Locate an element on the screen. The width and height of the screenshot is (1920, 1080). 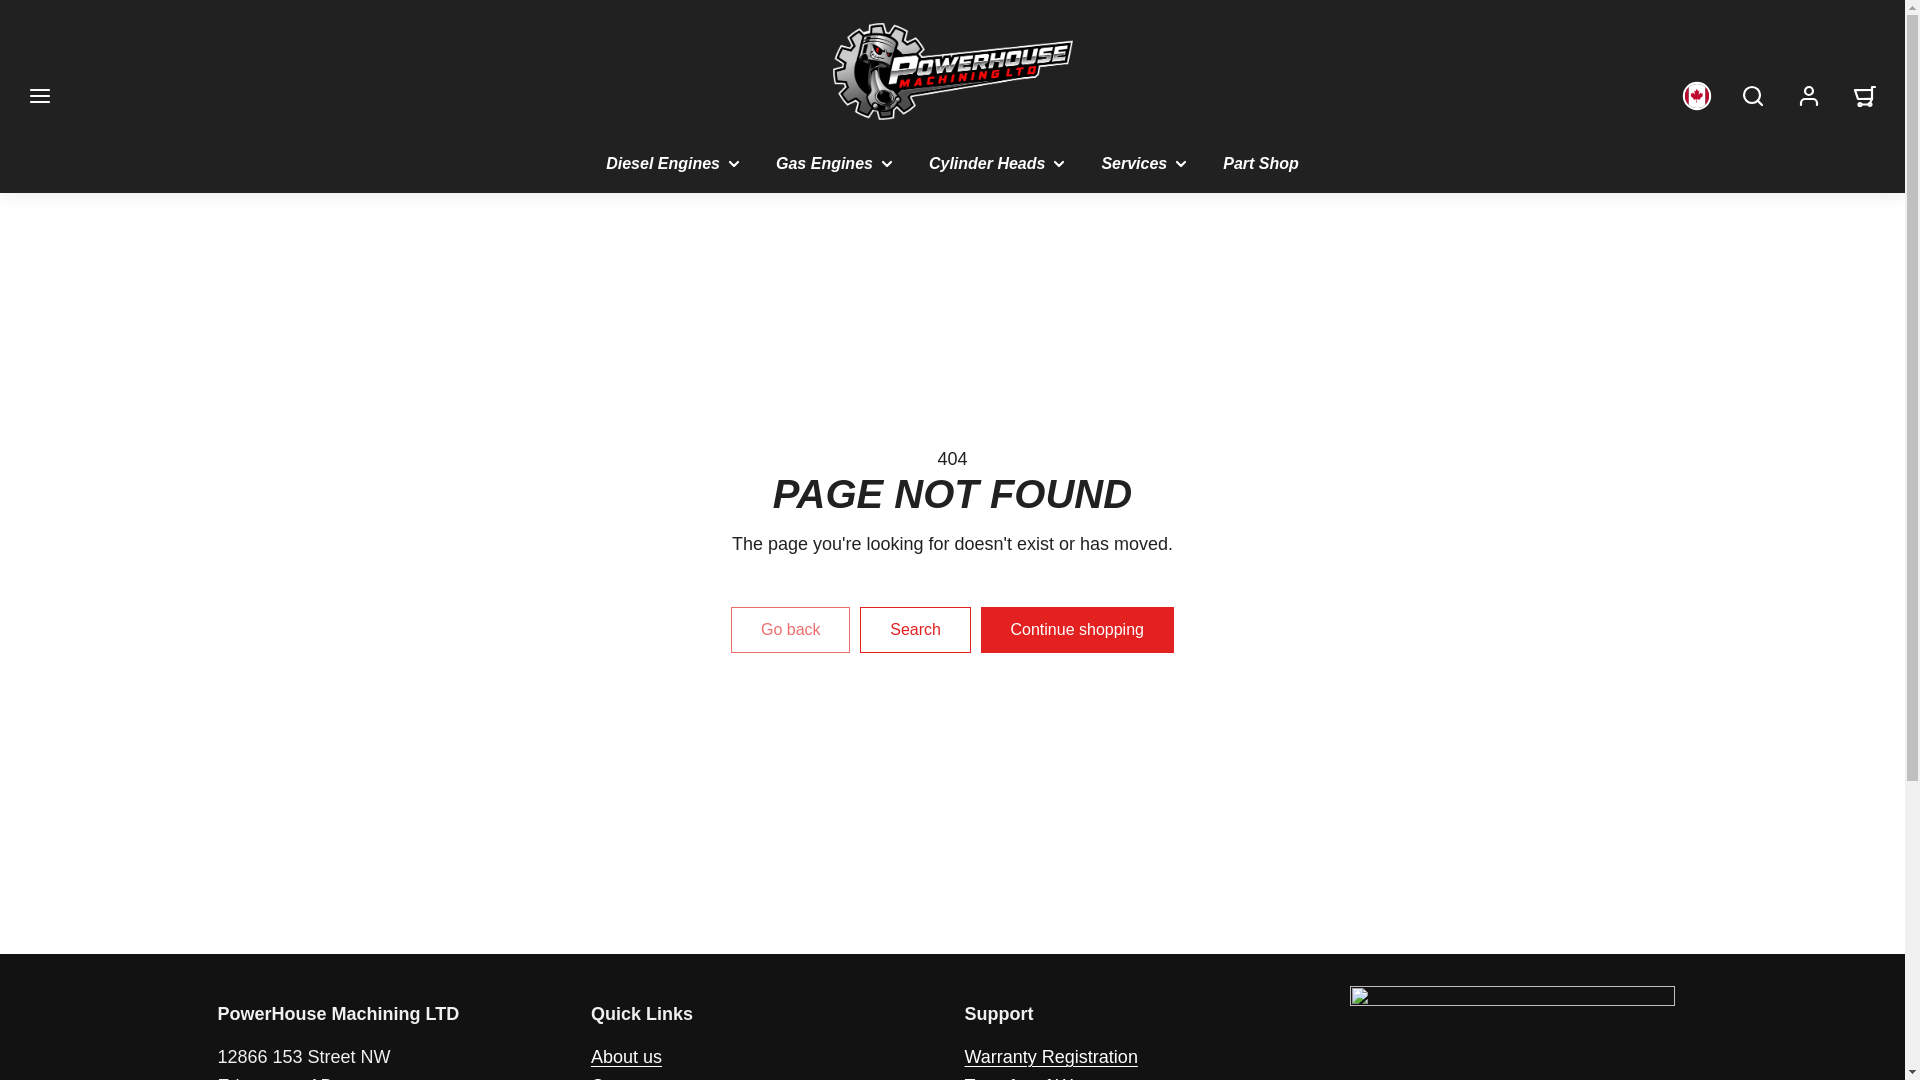
Gas Engines is located at coordinates (836, 163).